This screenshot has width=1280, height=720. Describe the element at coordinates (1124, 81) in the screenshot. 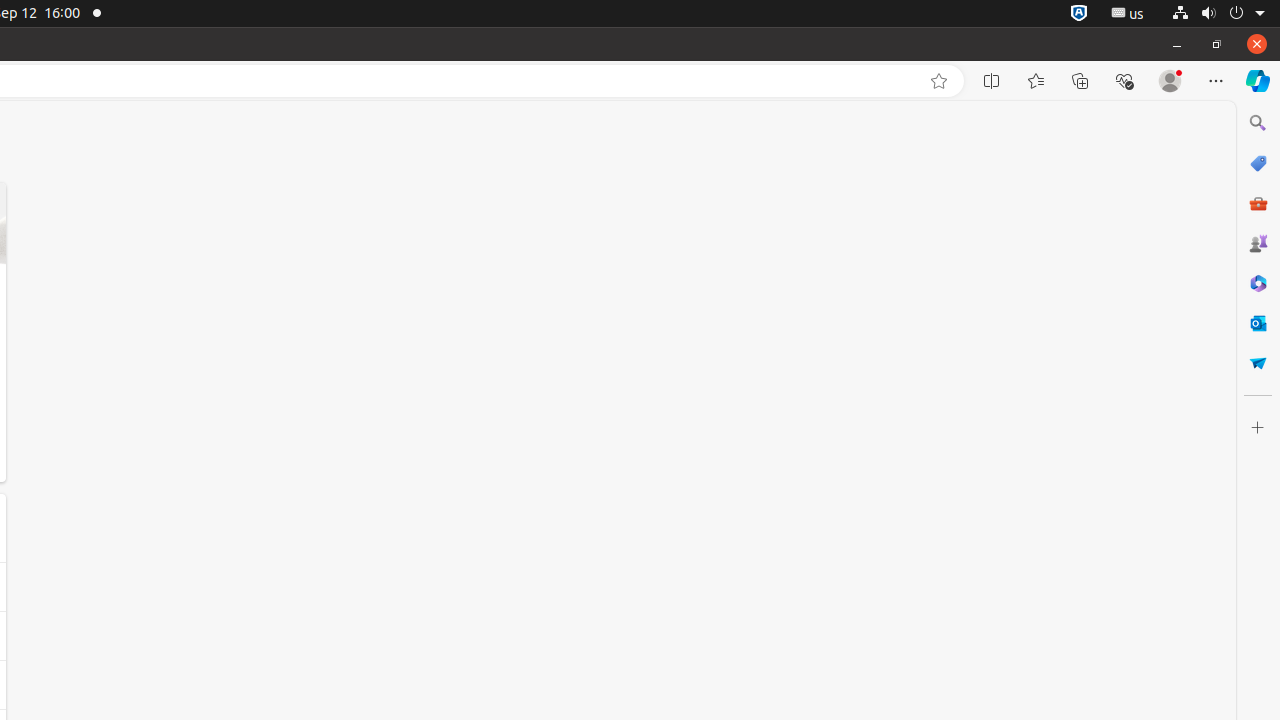

I see `Browser essentials` at that location.